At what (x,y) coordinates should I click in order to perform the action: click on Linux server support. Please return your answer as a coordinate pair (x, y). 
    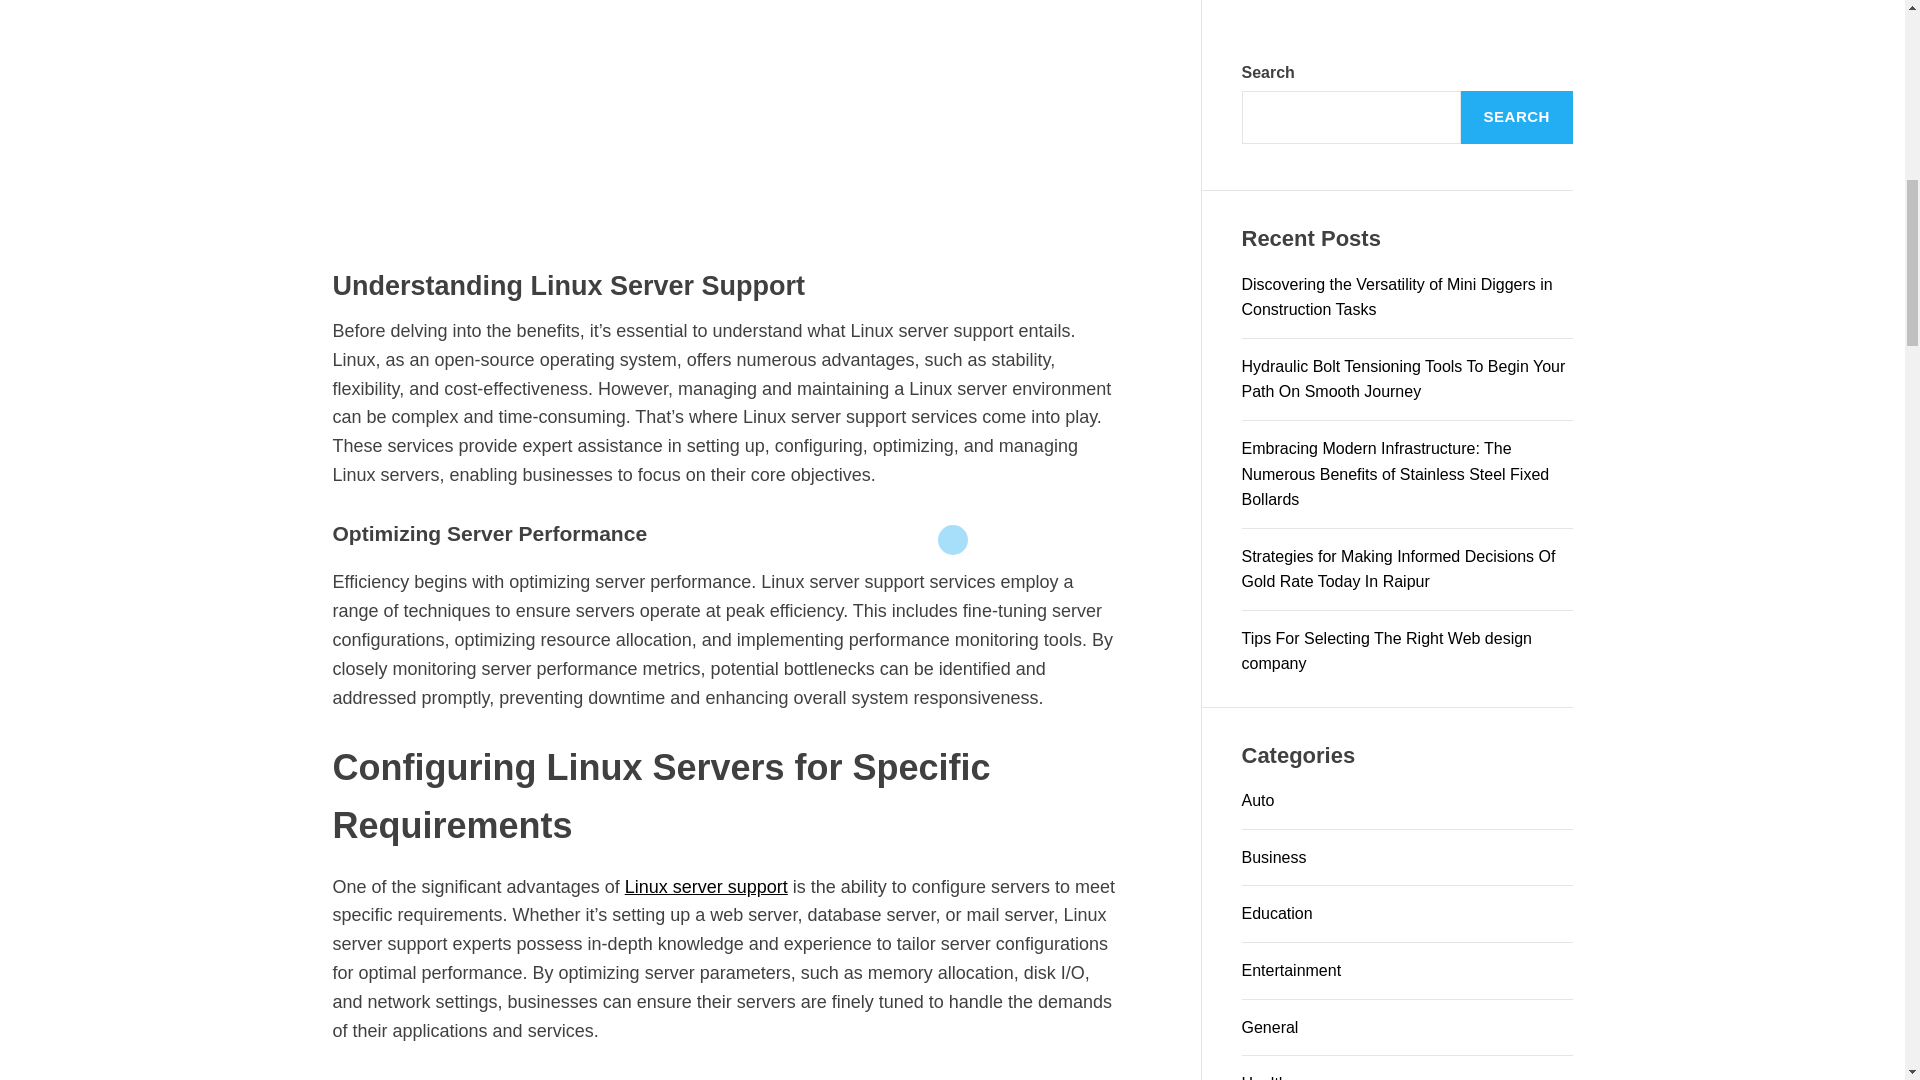
    Looking at the image, I should click on (706, 886).